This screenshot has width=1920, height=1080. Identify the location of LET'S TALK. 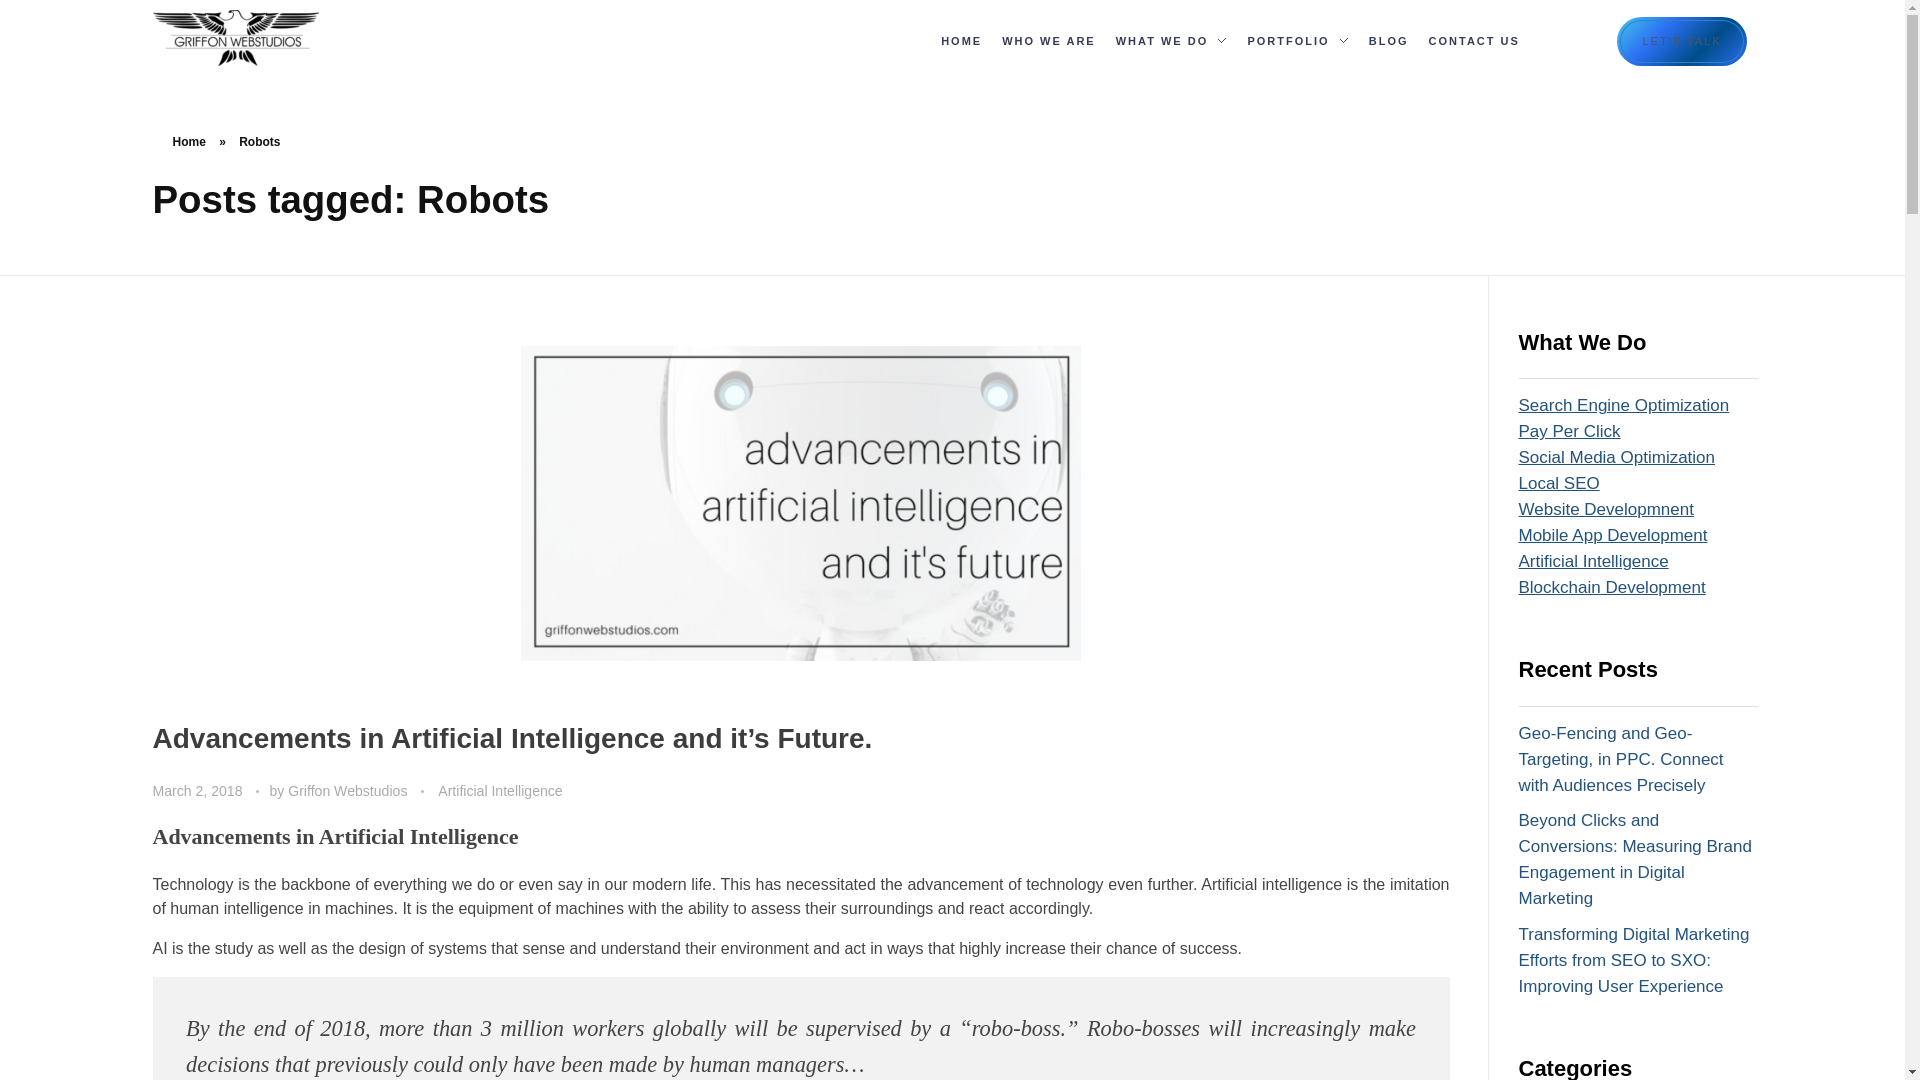
(1682, 40).